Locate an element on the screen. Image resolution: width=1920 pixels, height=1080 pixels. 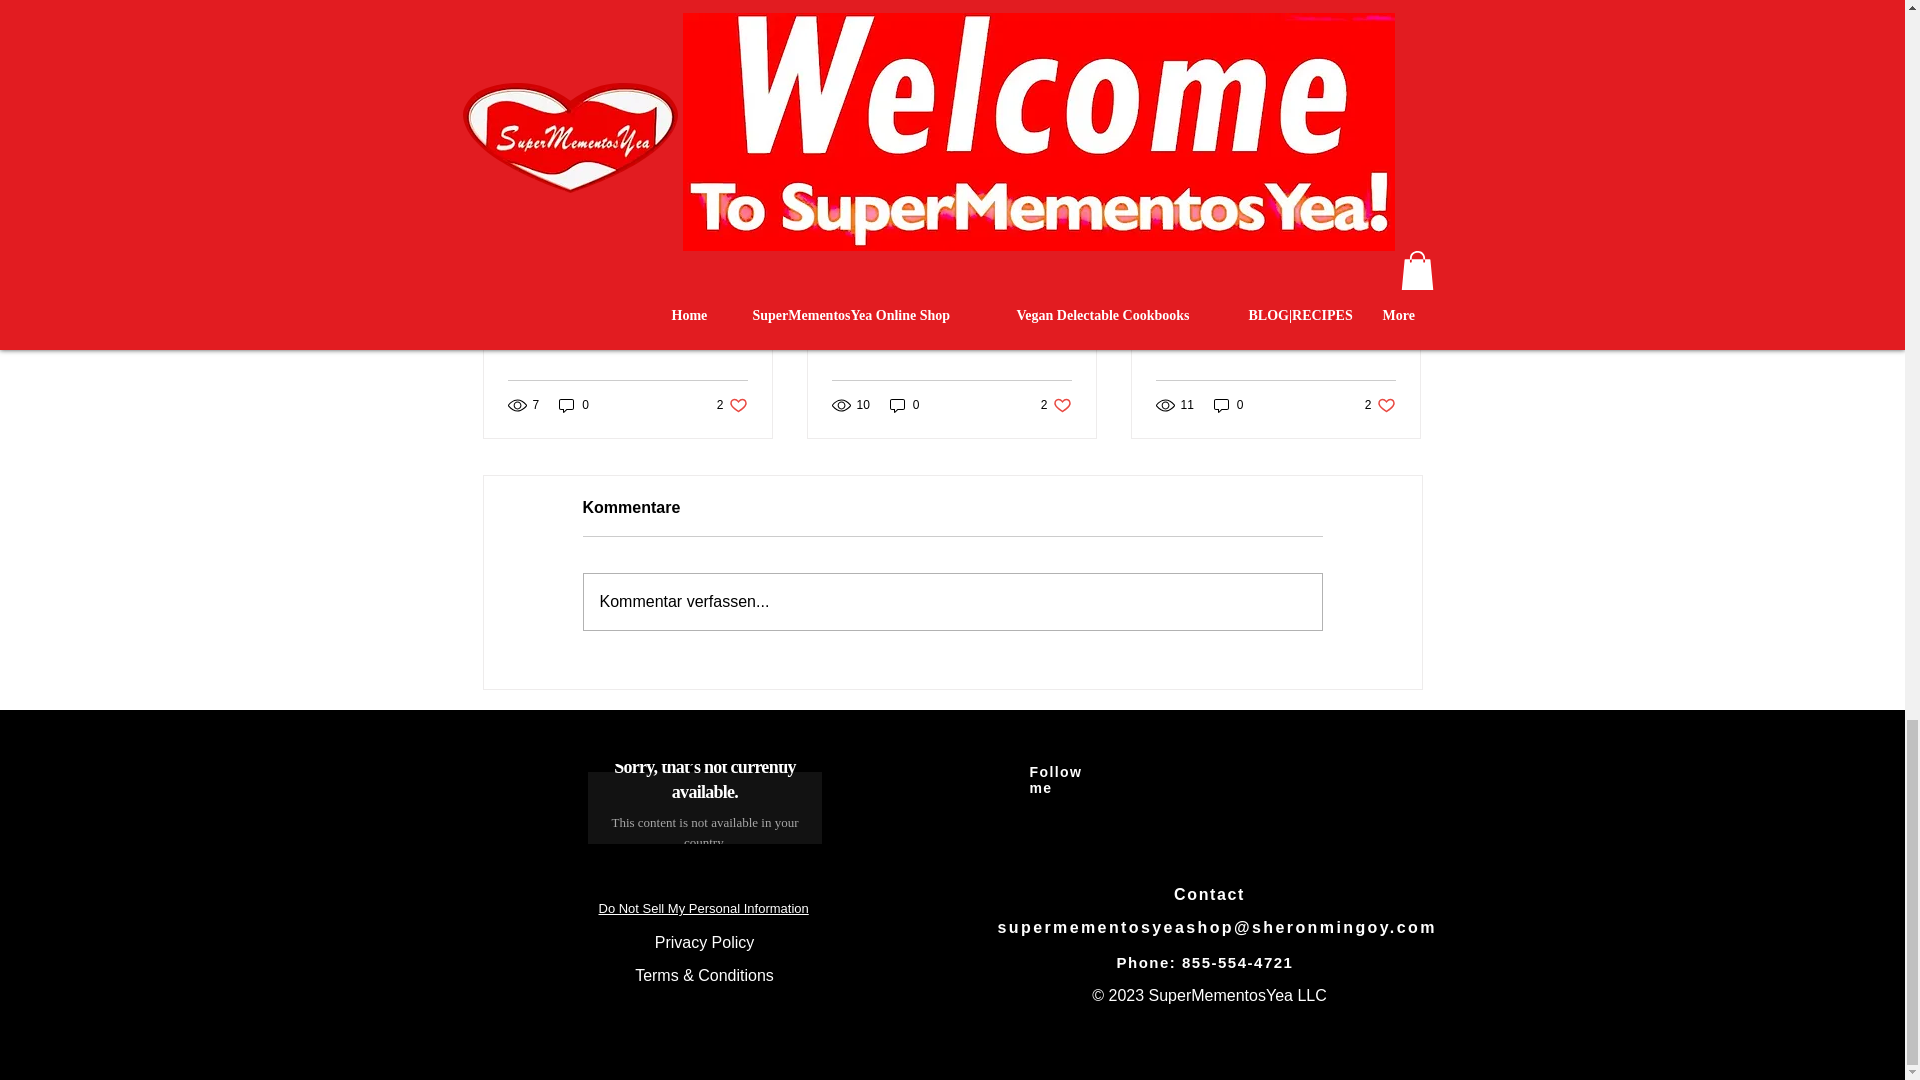
See All is located at coordinates (1380, 405).